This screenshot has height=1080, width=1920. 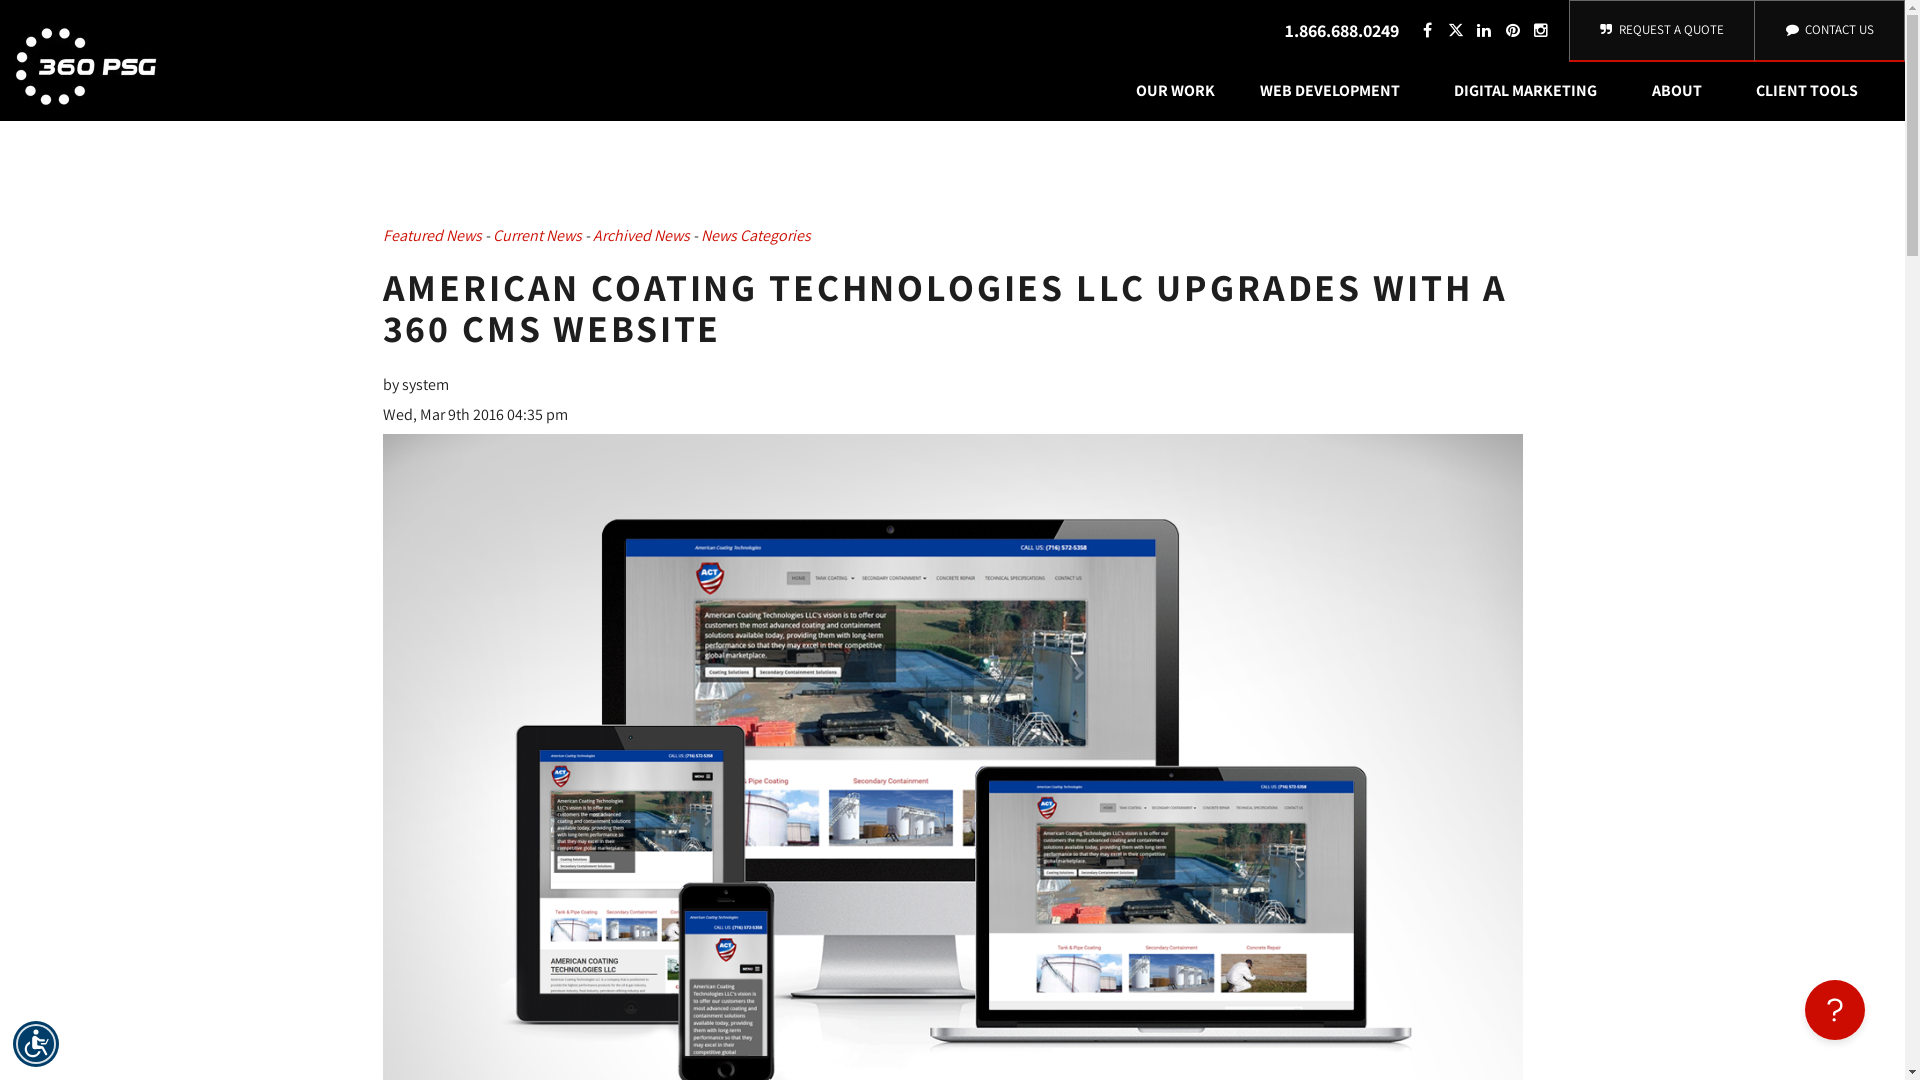 I want to click on Current News, so click(x=536, y=236).